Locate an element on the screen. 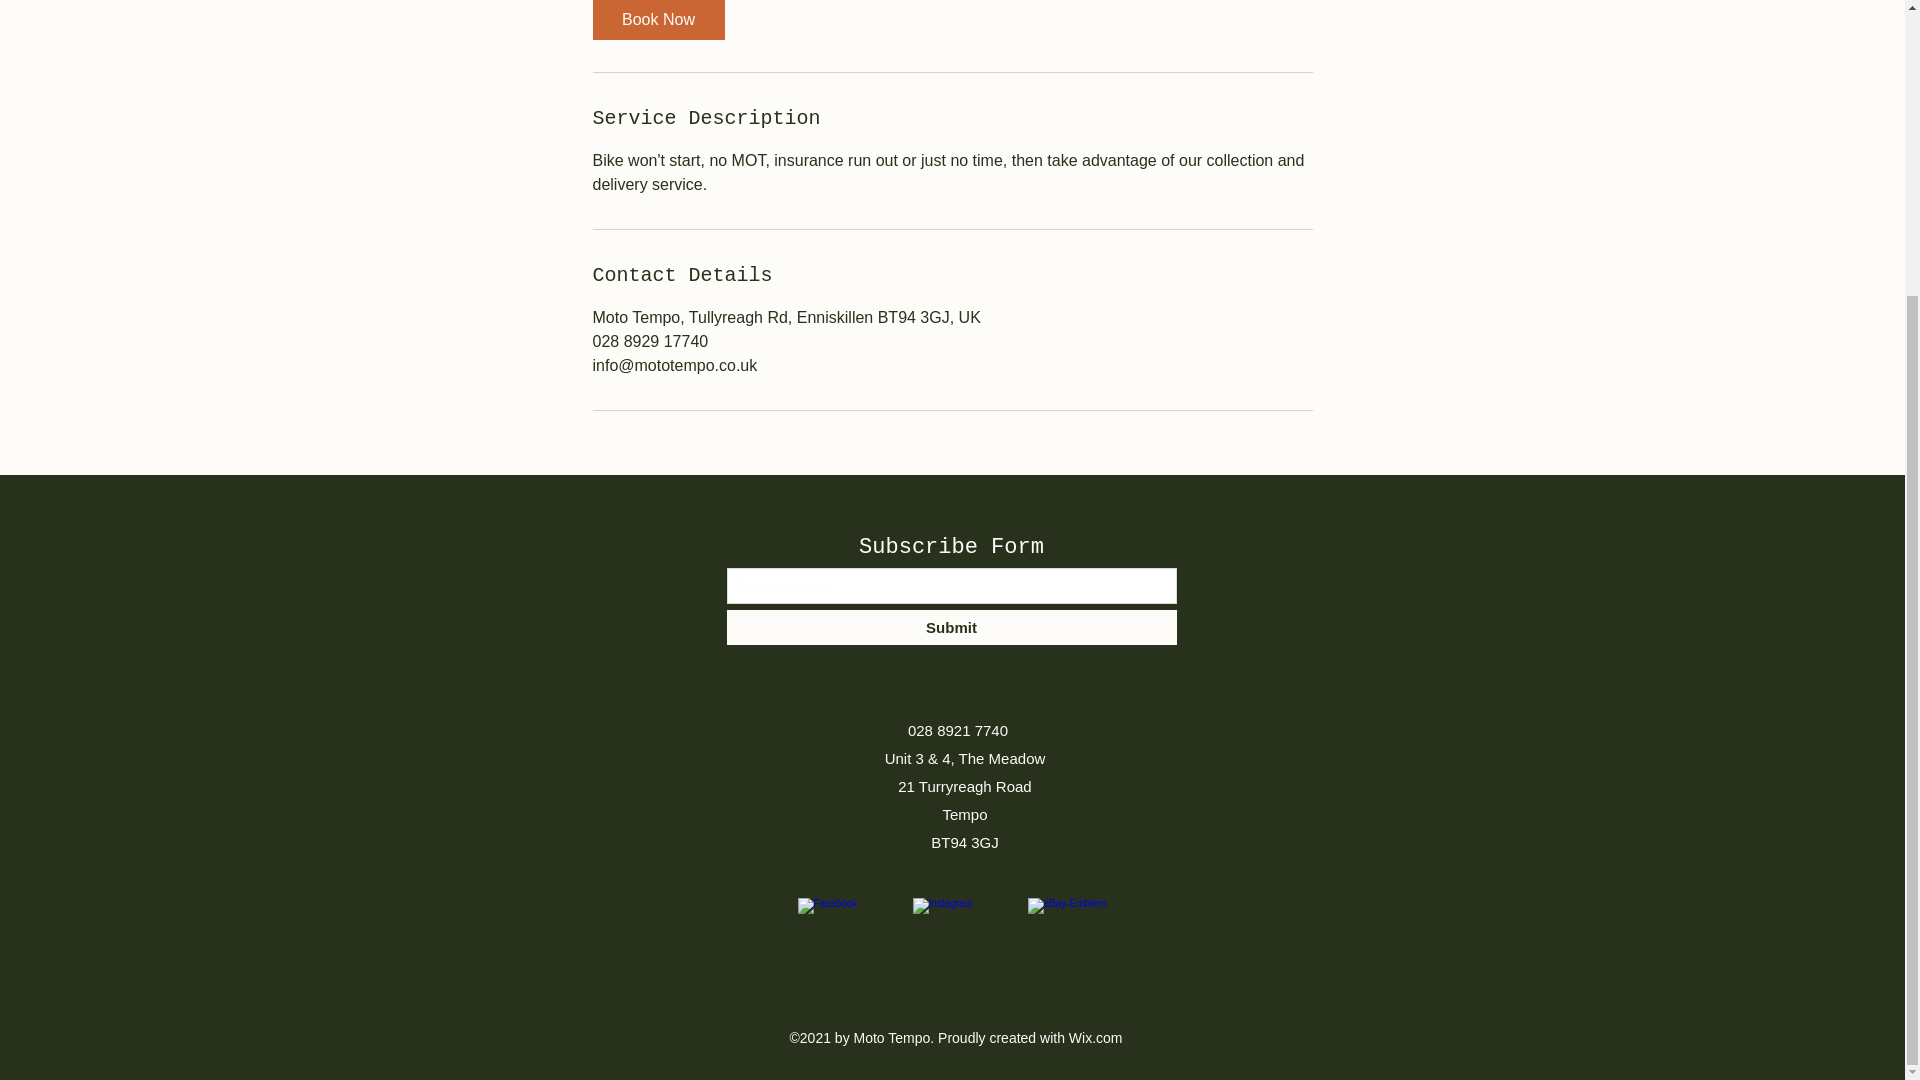 The height and width of the screenshot is (1080, 1920). Submit is located at coordinates (950, 627).